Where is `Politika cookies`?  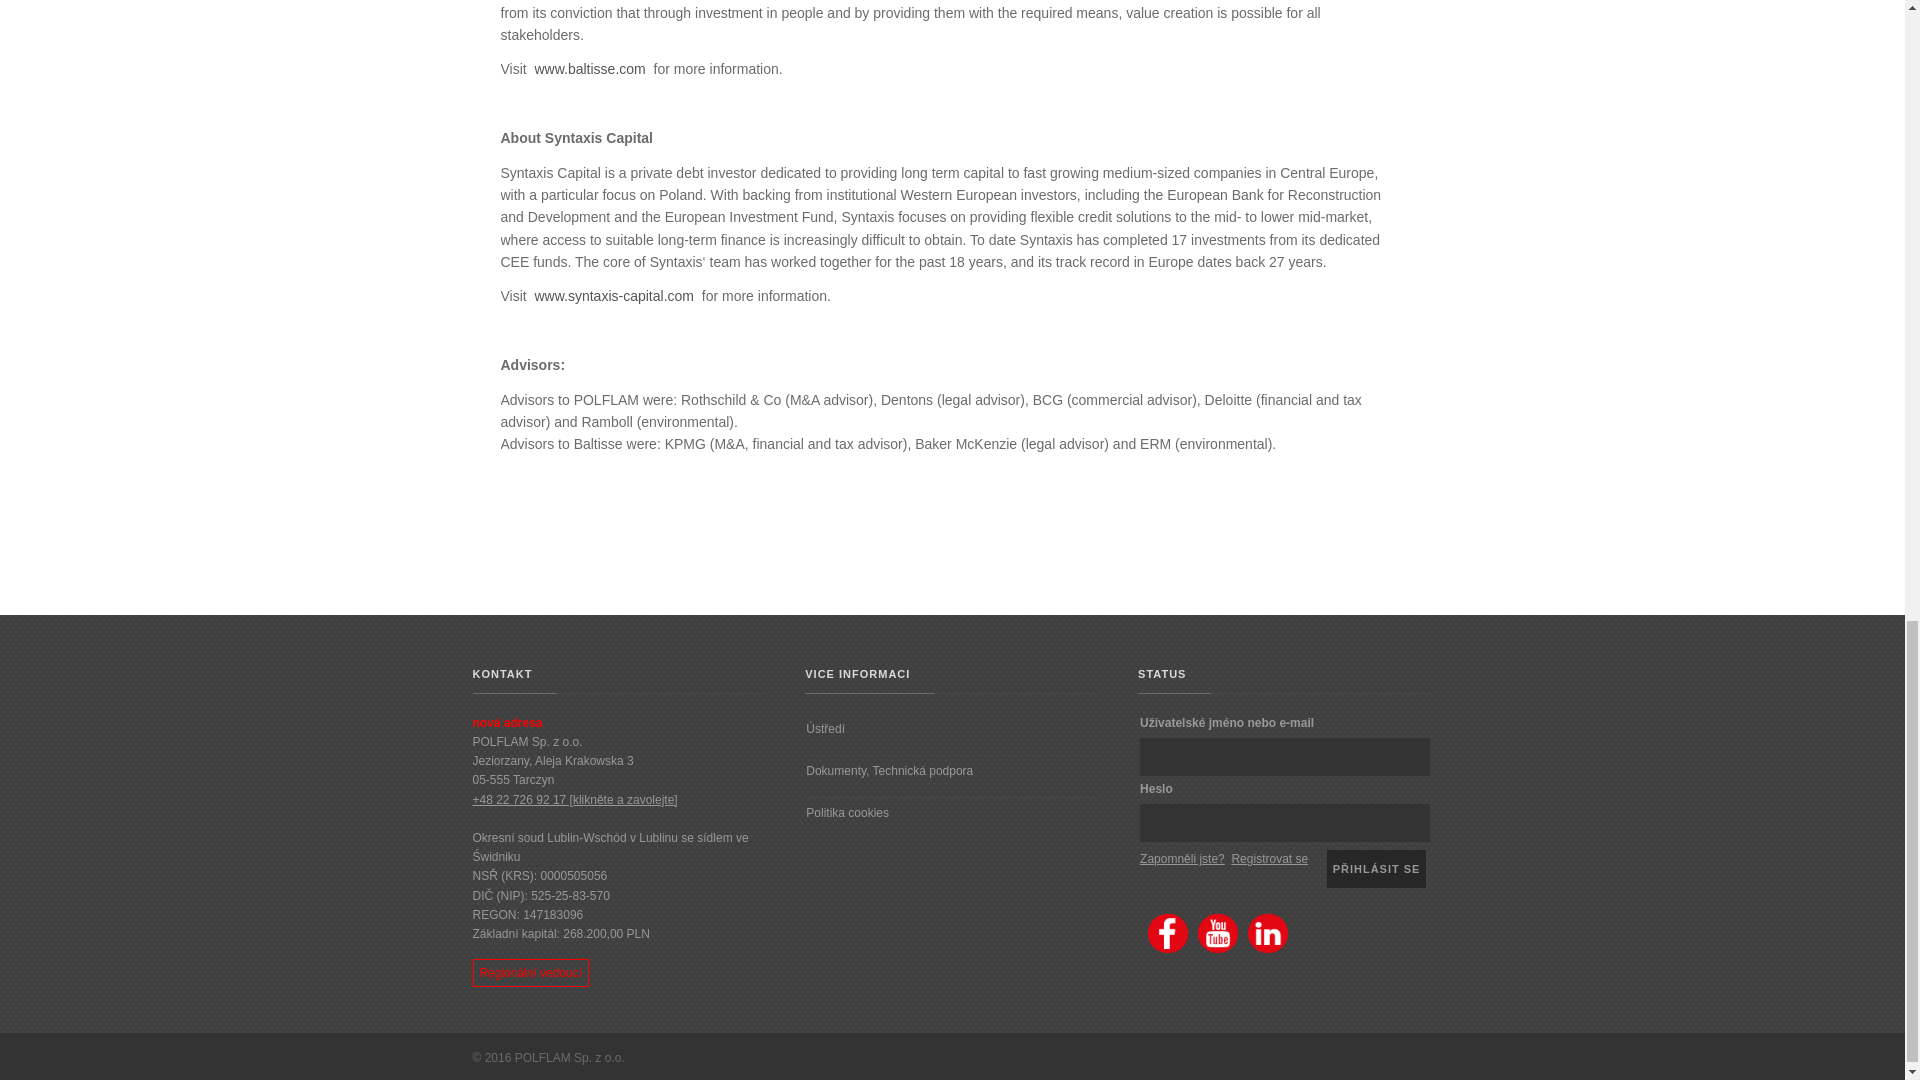
Politika cookies is located at coordinates (847, 812).